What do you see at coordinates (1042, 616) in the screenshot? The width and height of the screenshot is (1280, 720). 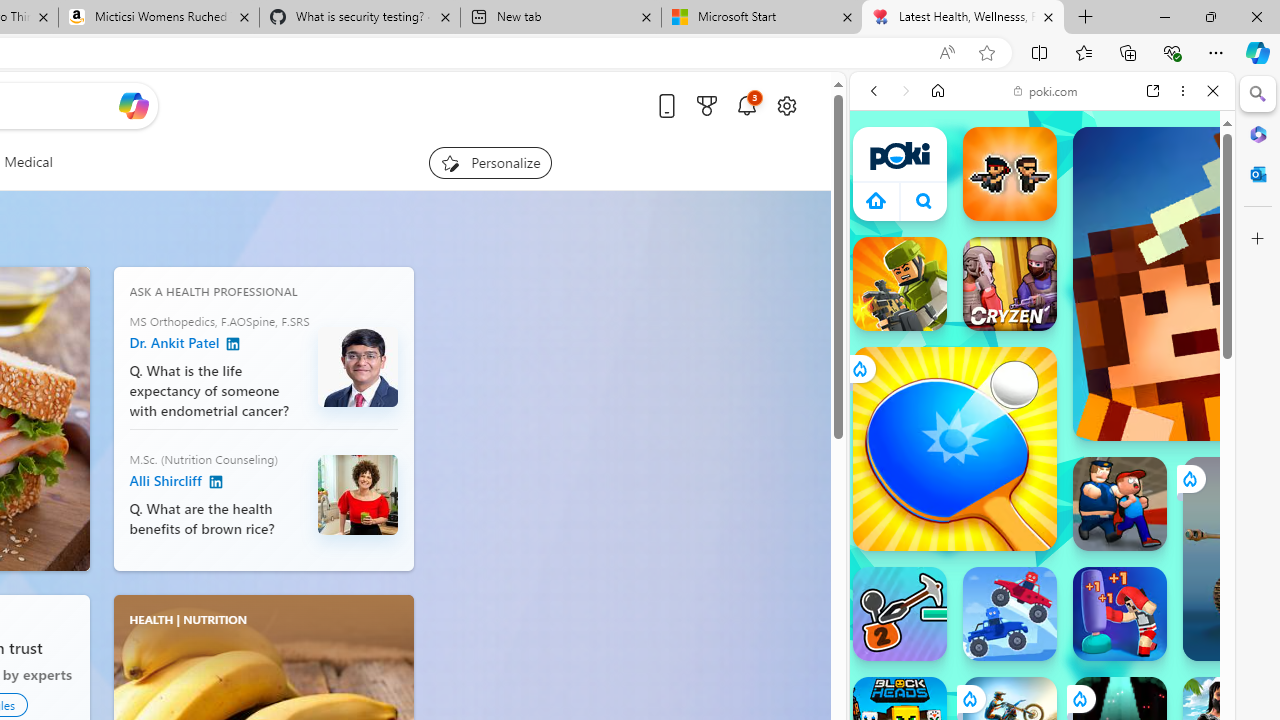 I see `Io Games` at bounding box center [1042, 616].